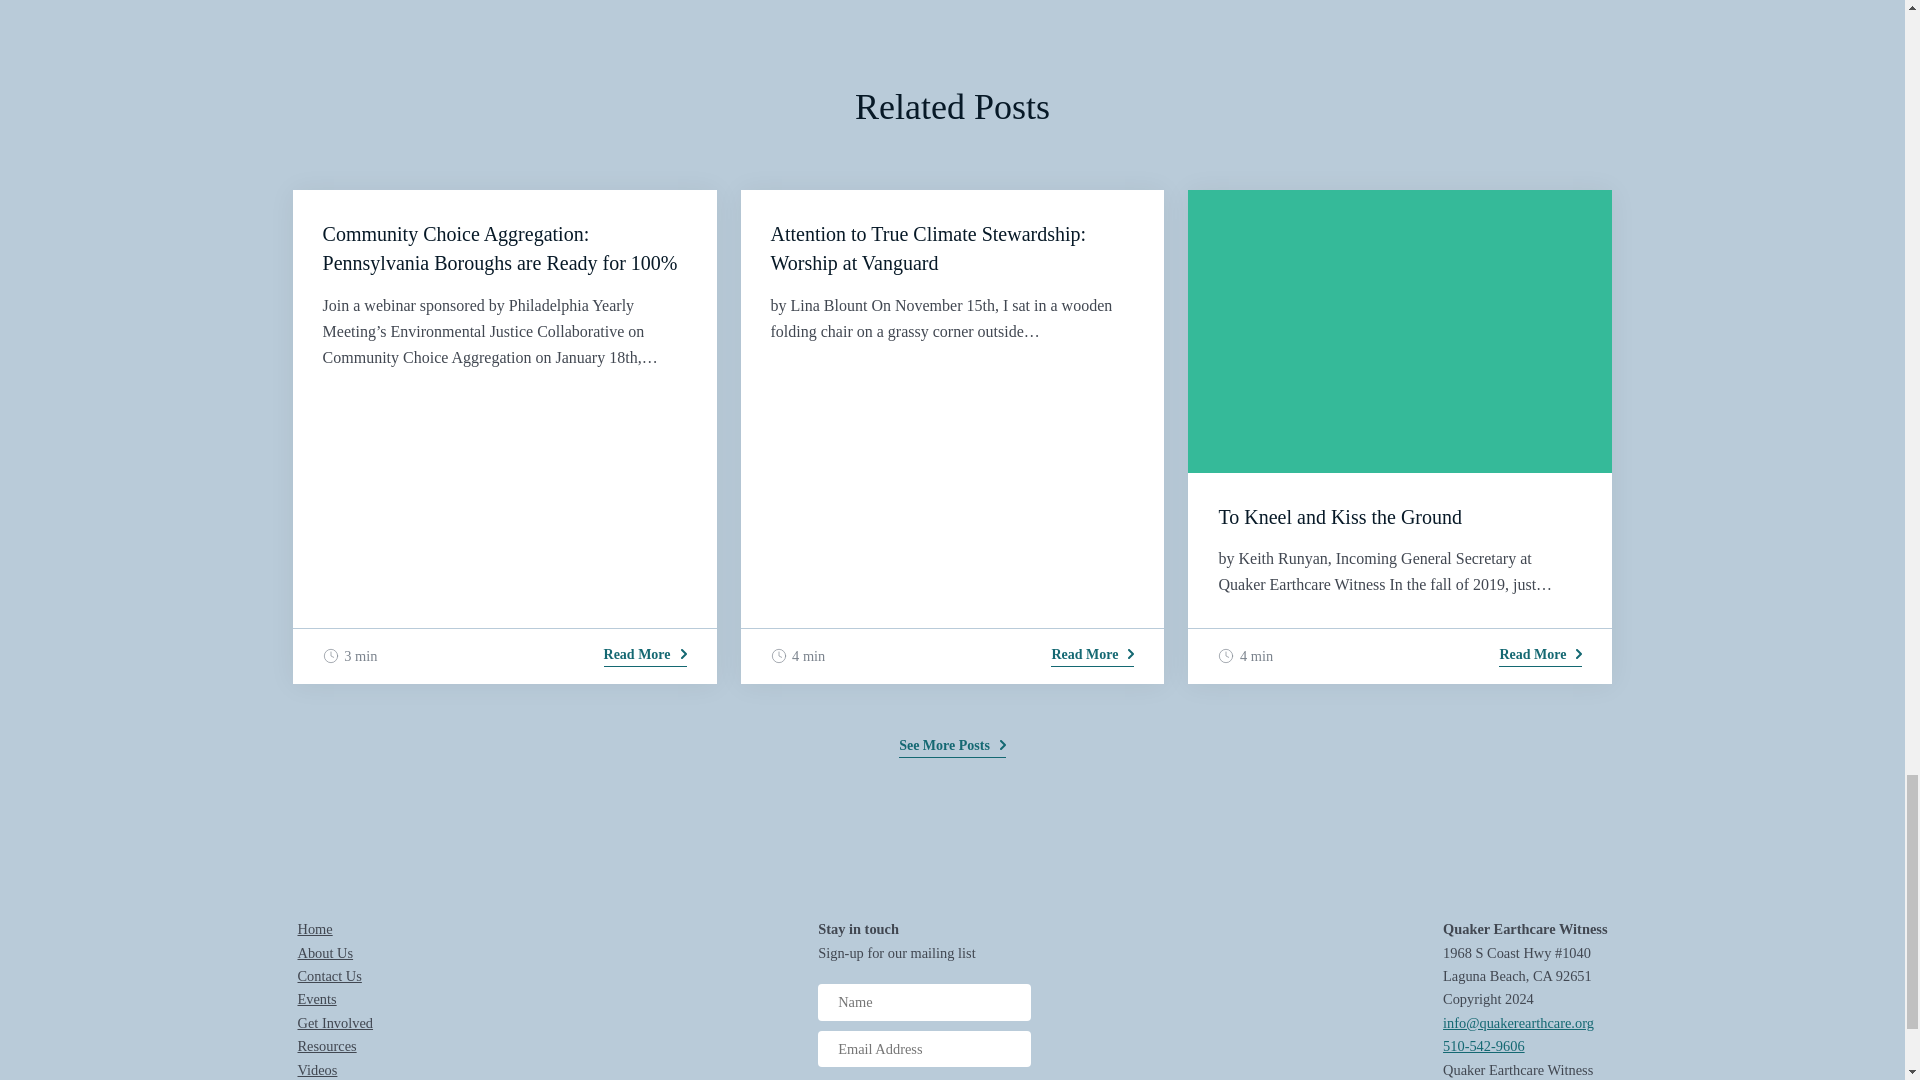 This screenshot has width=1920, height=1080. I want to click on See More Posts, so click(952, 746).